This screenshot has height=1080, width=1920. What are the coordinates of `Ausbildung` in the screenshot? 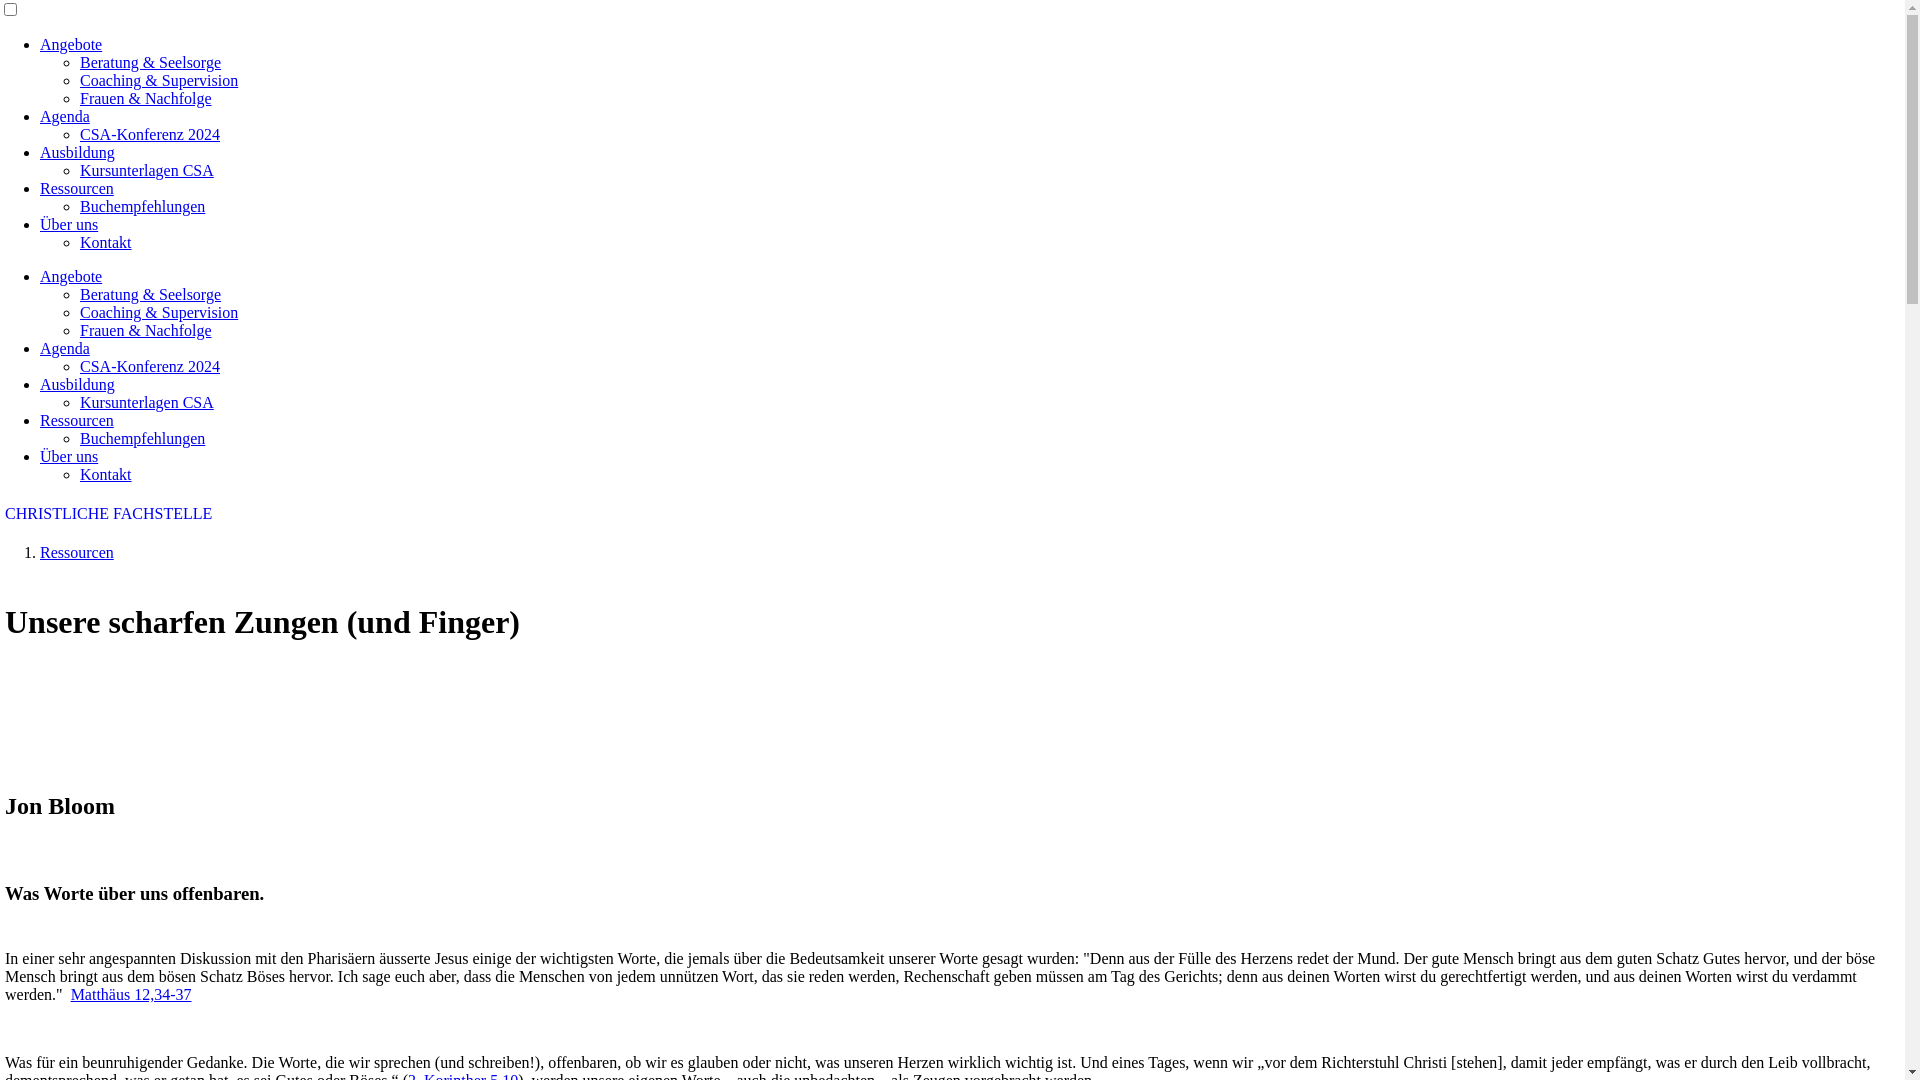 It's located at (78, 384).